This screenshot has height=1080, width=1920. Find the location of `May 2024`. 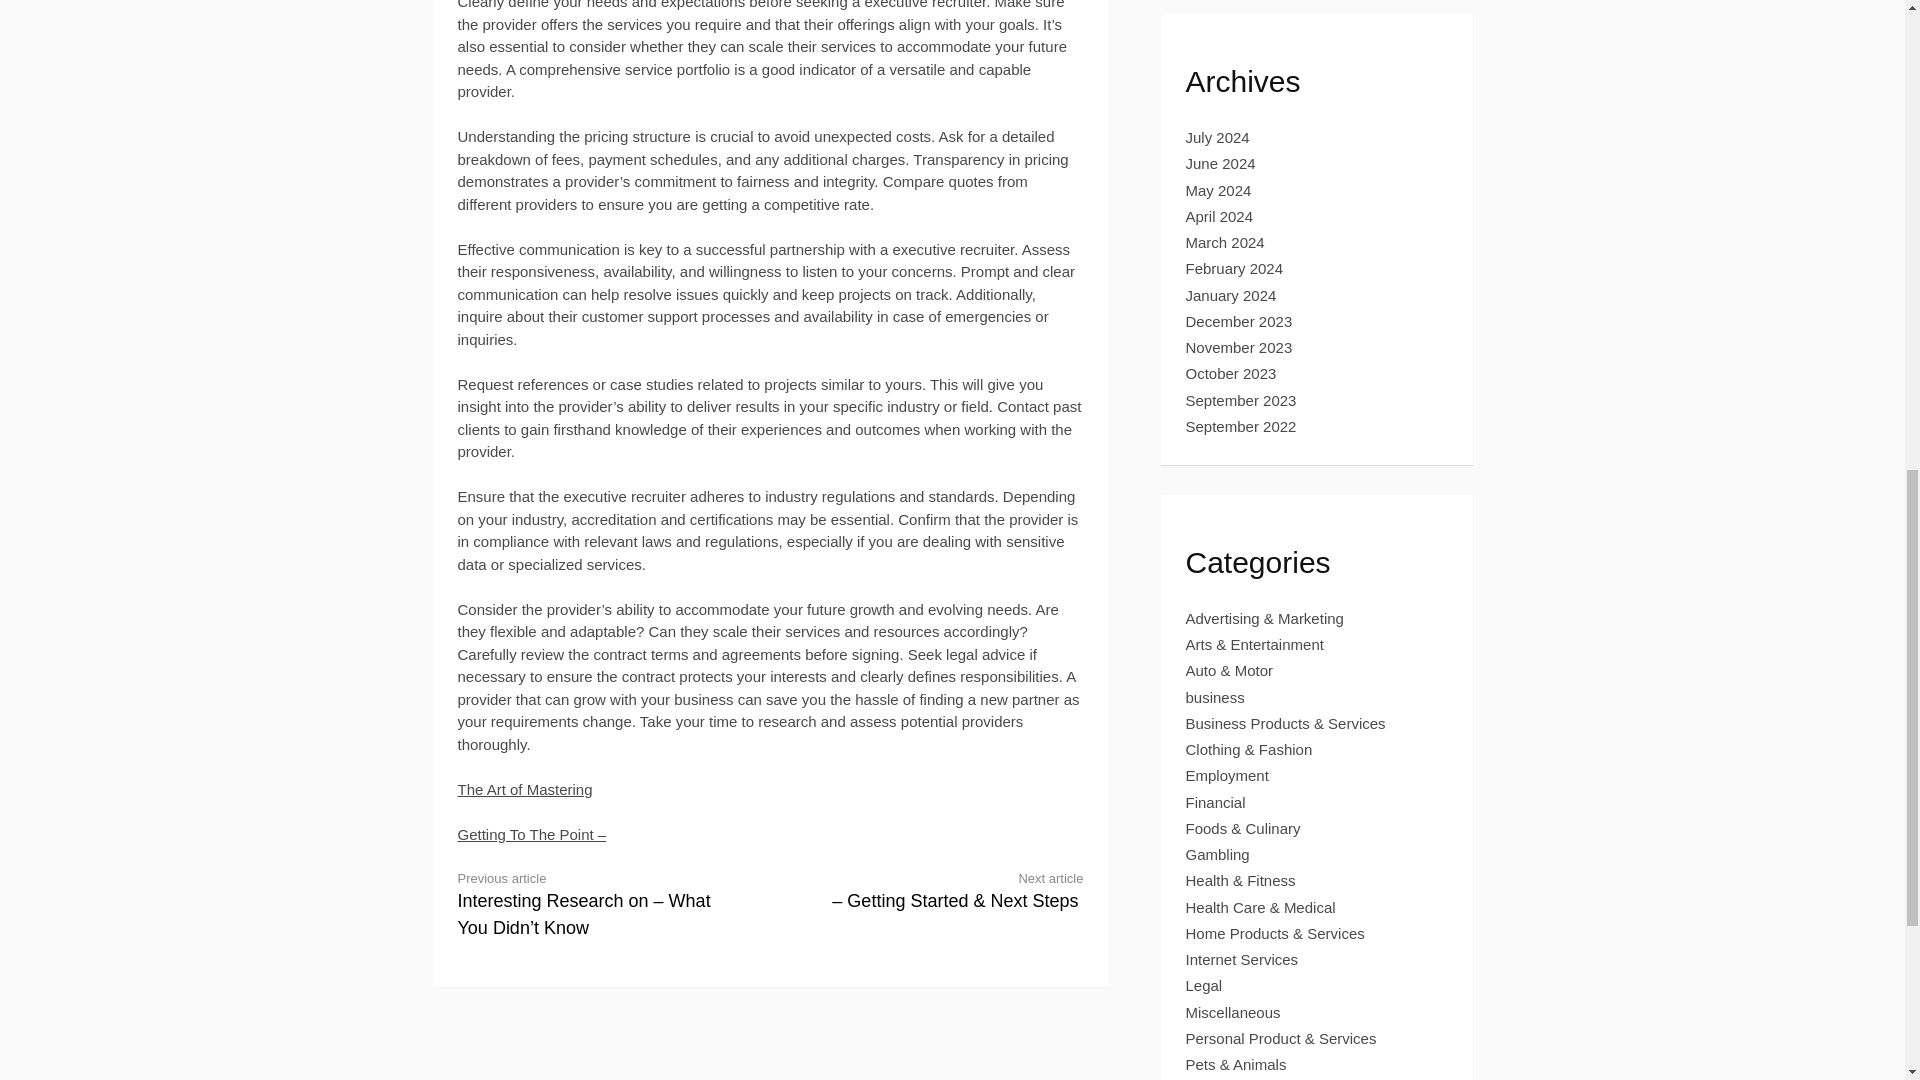

May 2024 is located at coordinates (1218, 190).